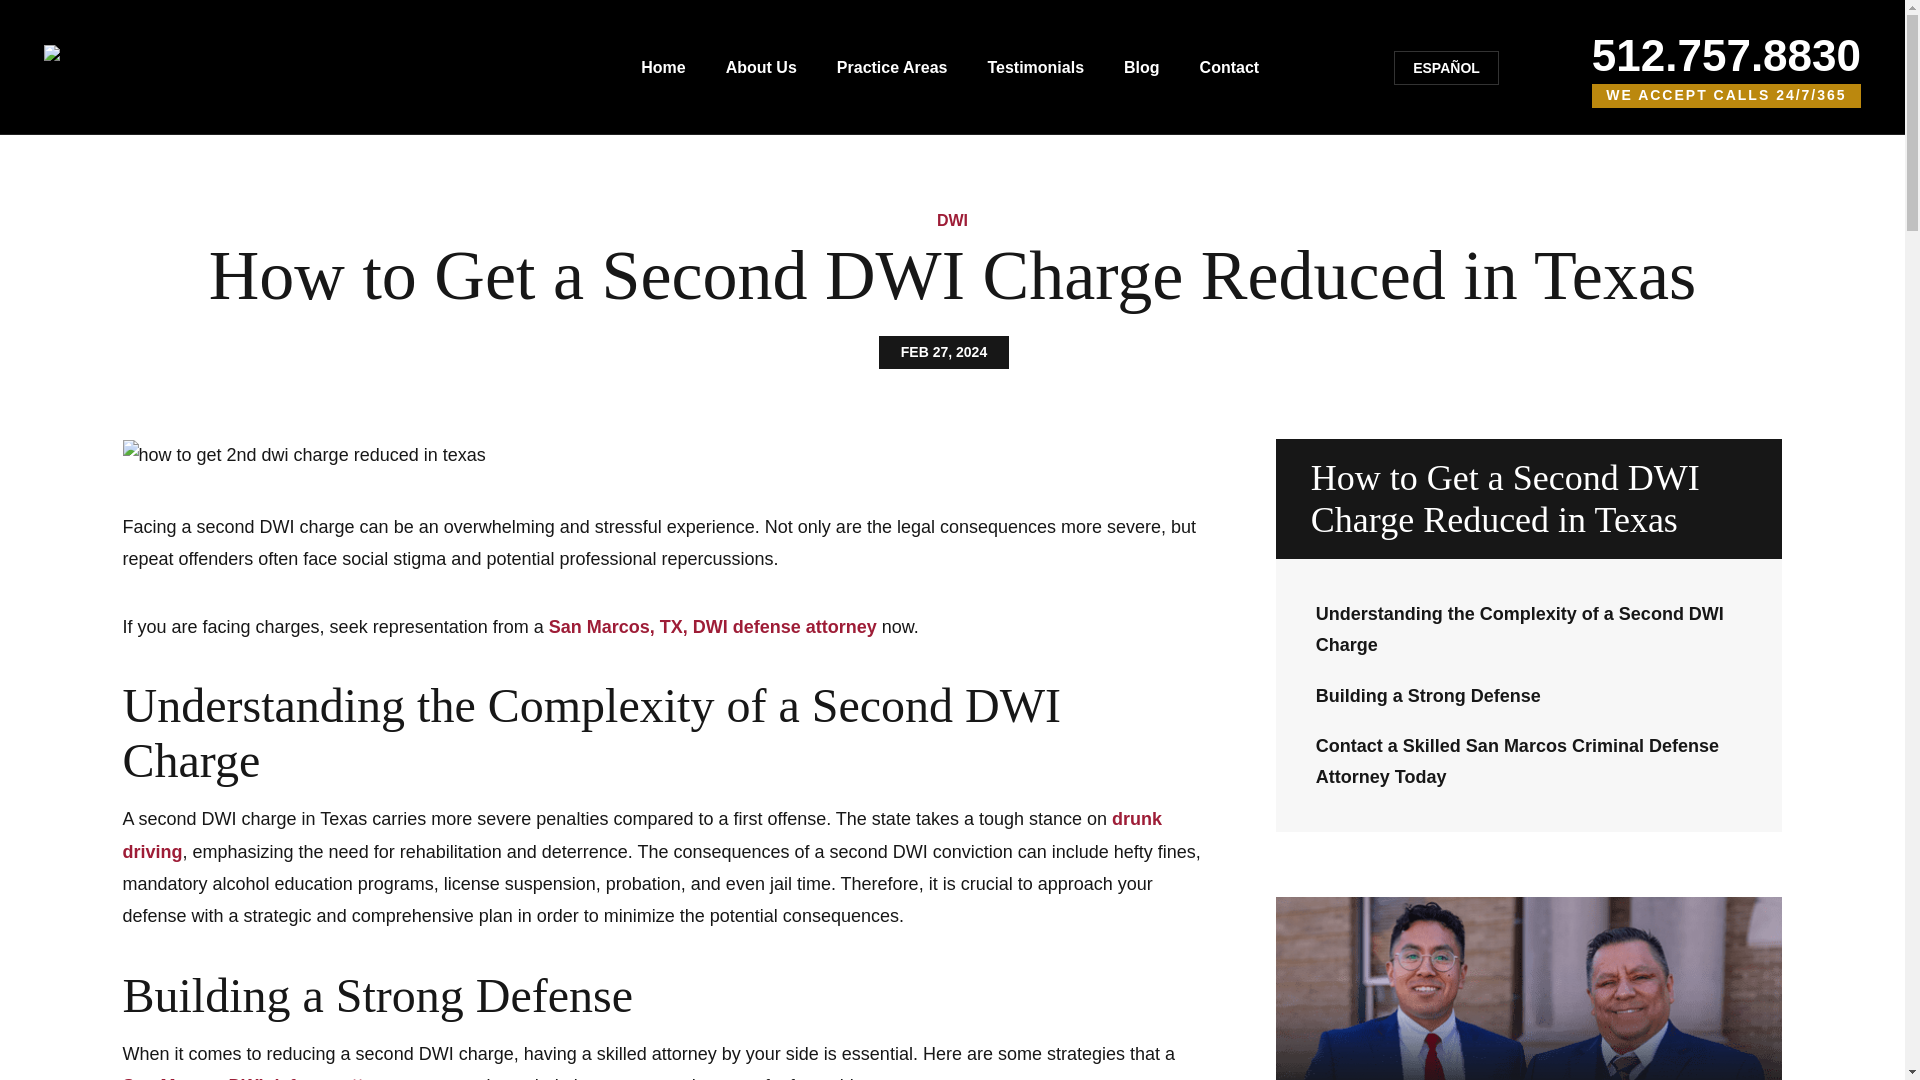 This screenshot has width=1920, height=1080. What do you see at coordinates (1035, 67) in the screenshot?
I see `Testimonials` at bounding box center [1035, 67].